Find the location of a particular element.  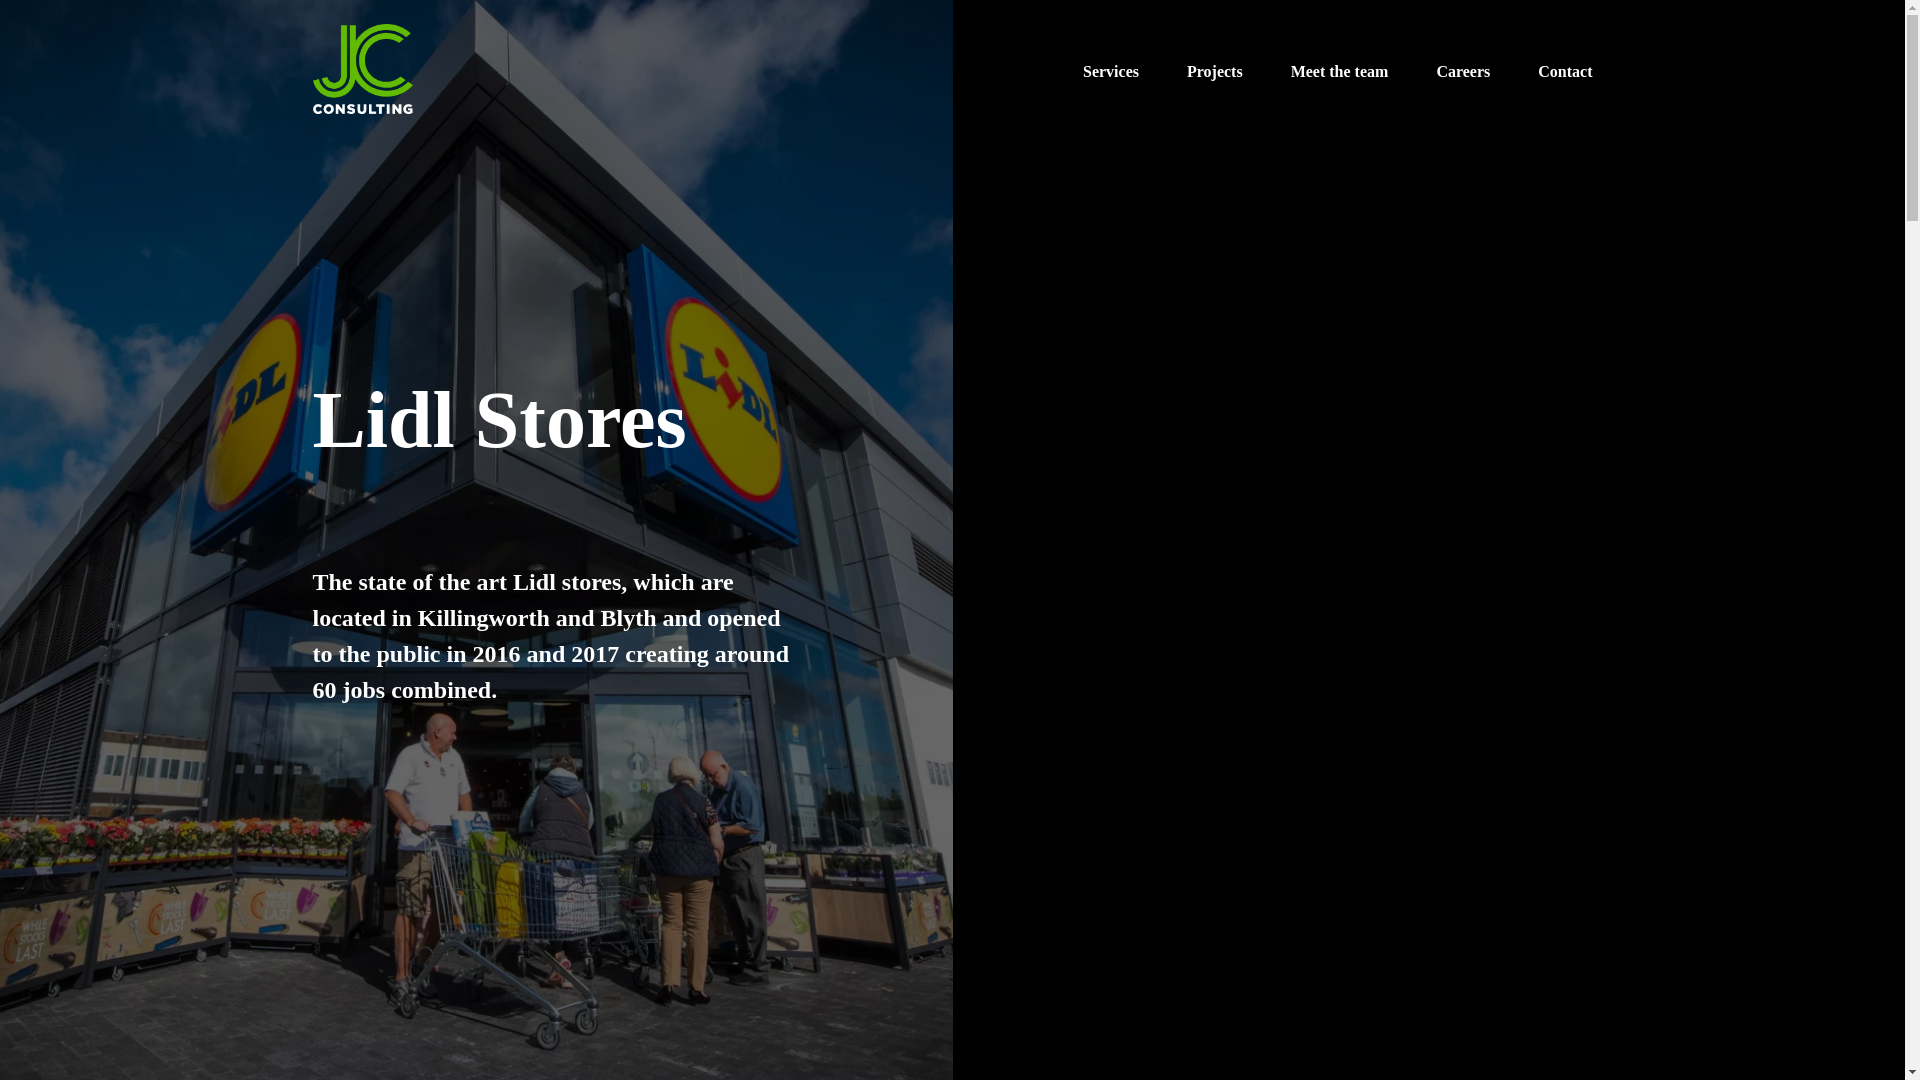

Meet the team is located at coordinates (1339, 72).